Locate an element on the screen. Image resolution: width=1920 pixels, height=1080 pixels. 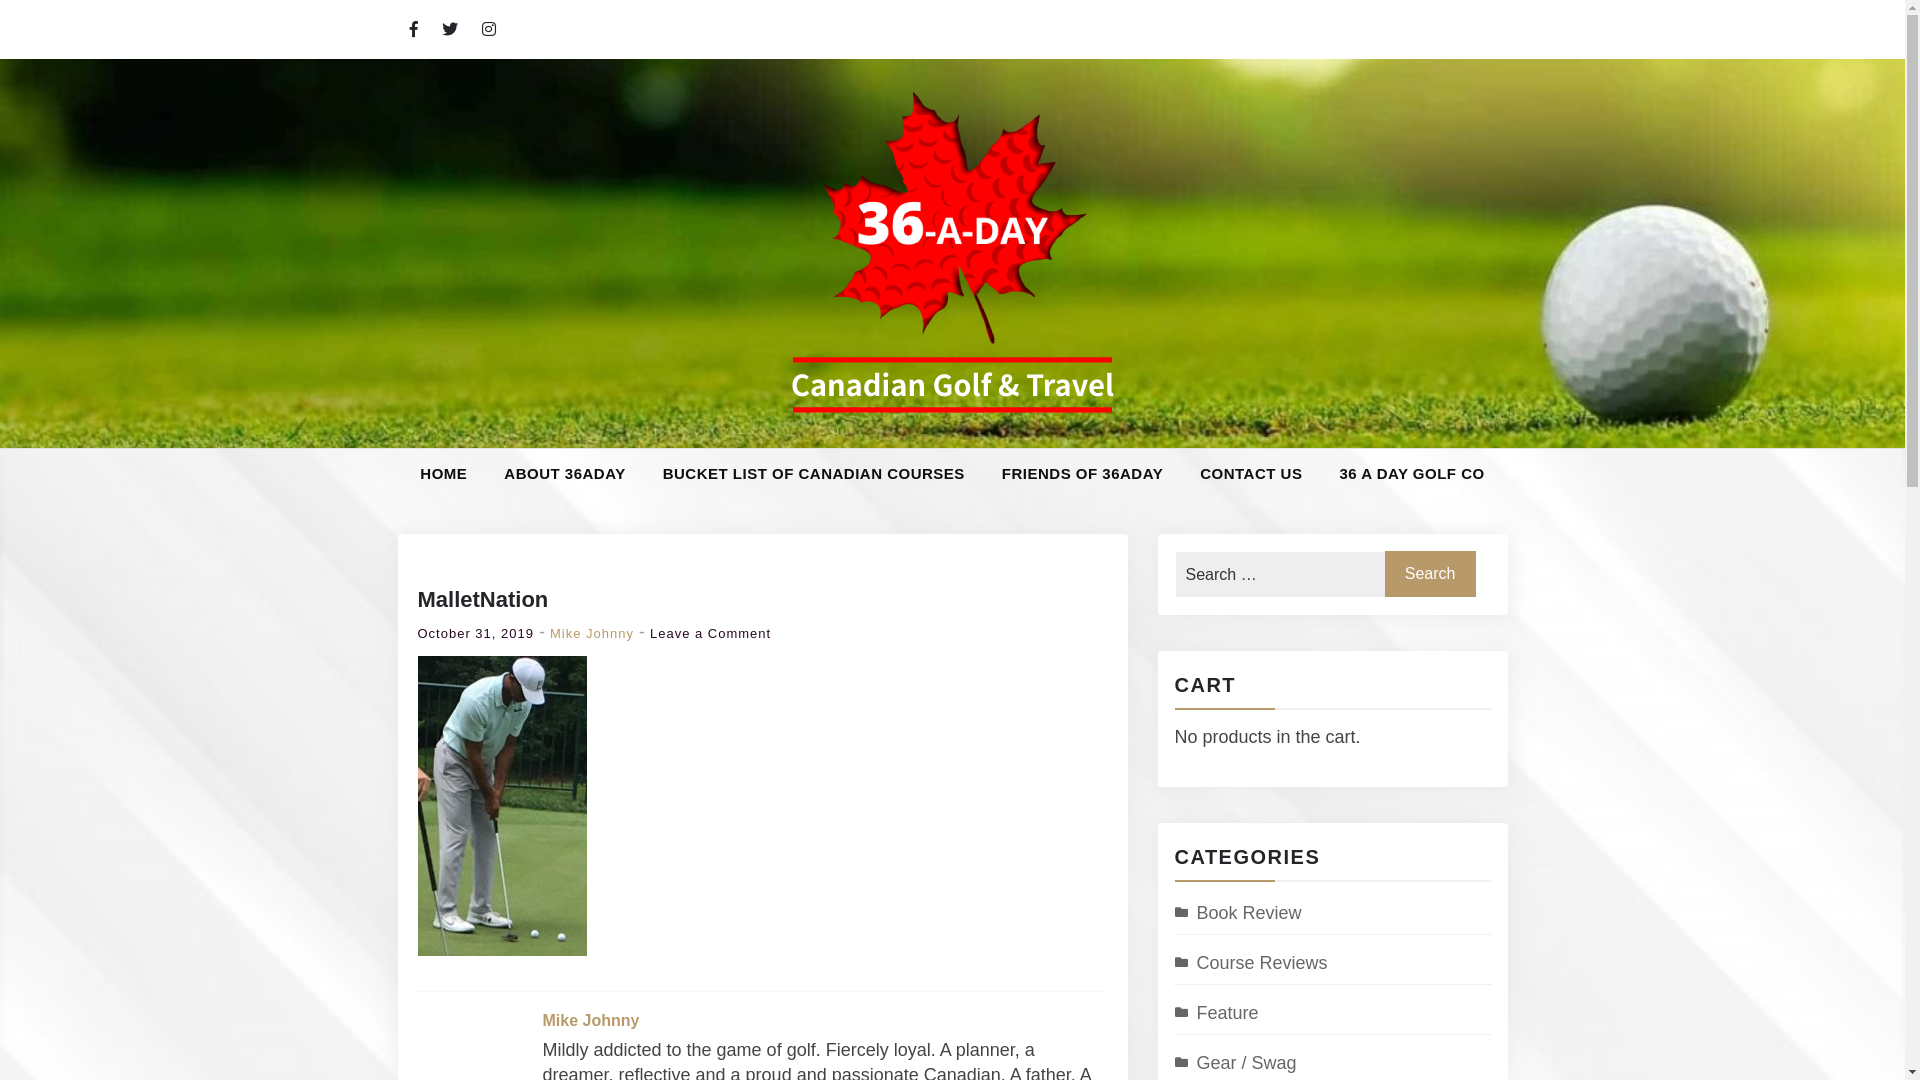
36 A DAY GOLF CO is located at coordinates (1412, 474).